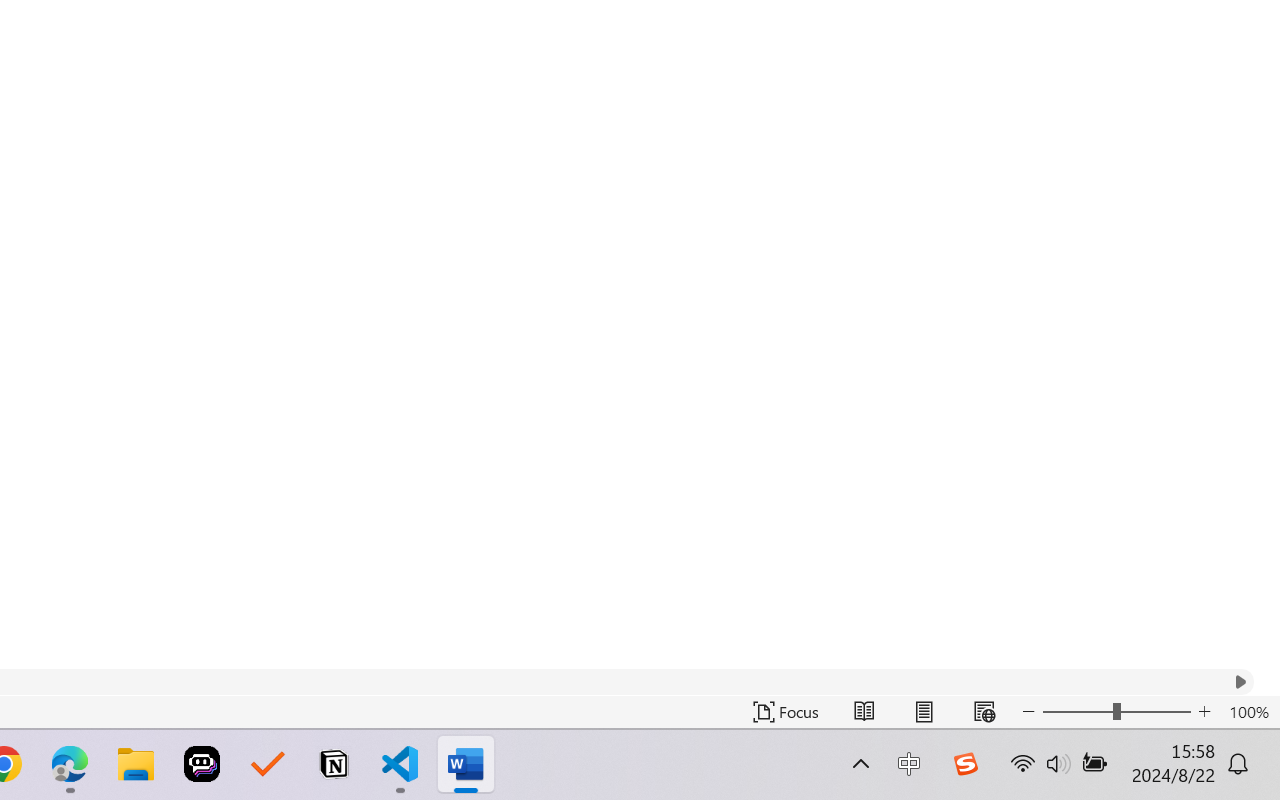 The width and height of the screenshot is (1280, 800). I want to click on Column right, so click(1240, 682).